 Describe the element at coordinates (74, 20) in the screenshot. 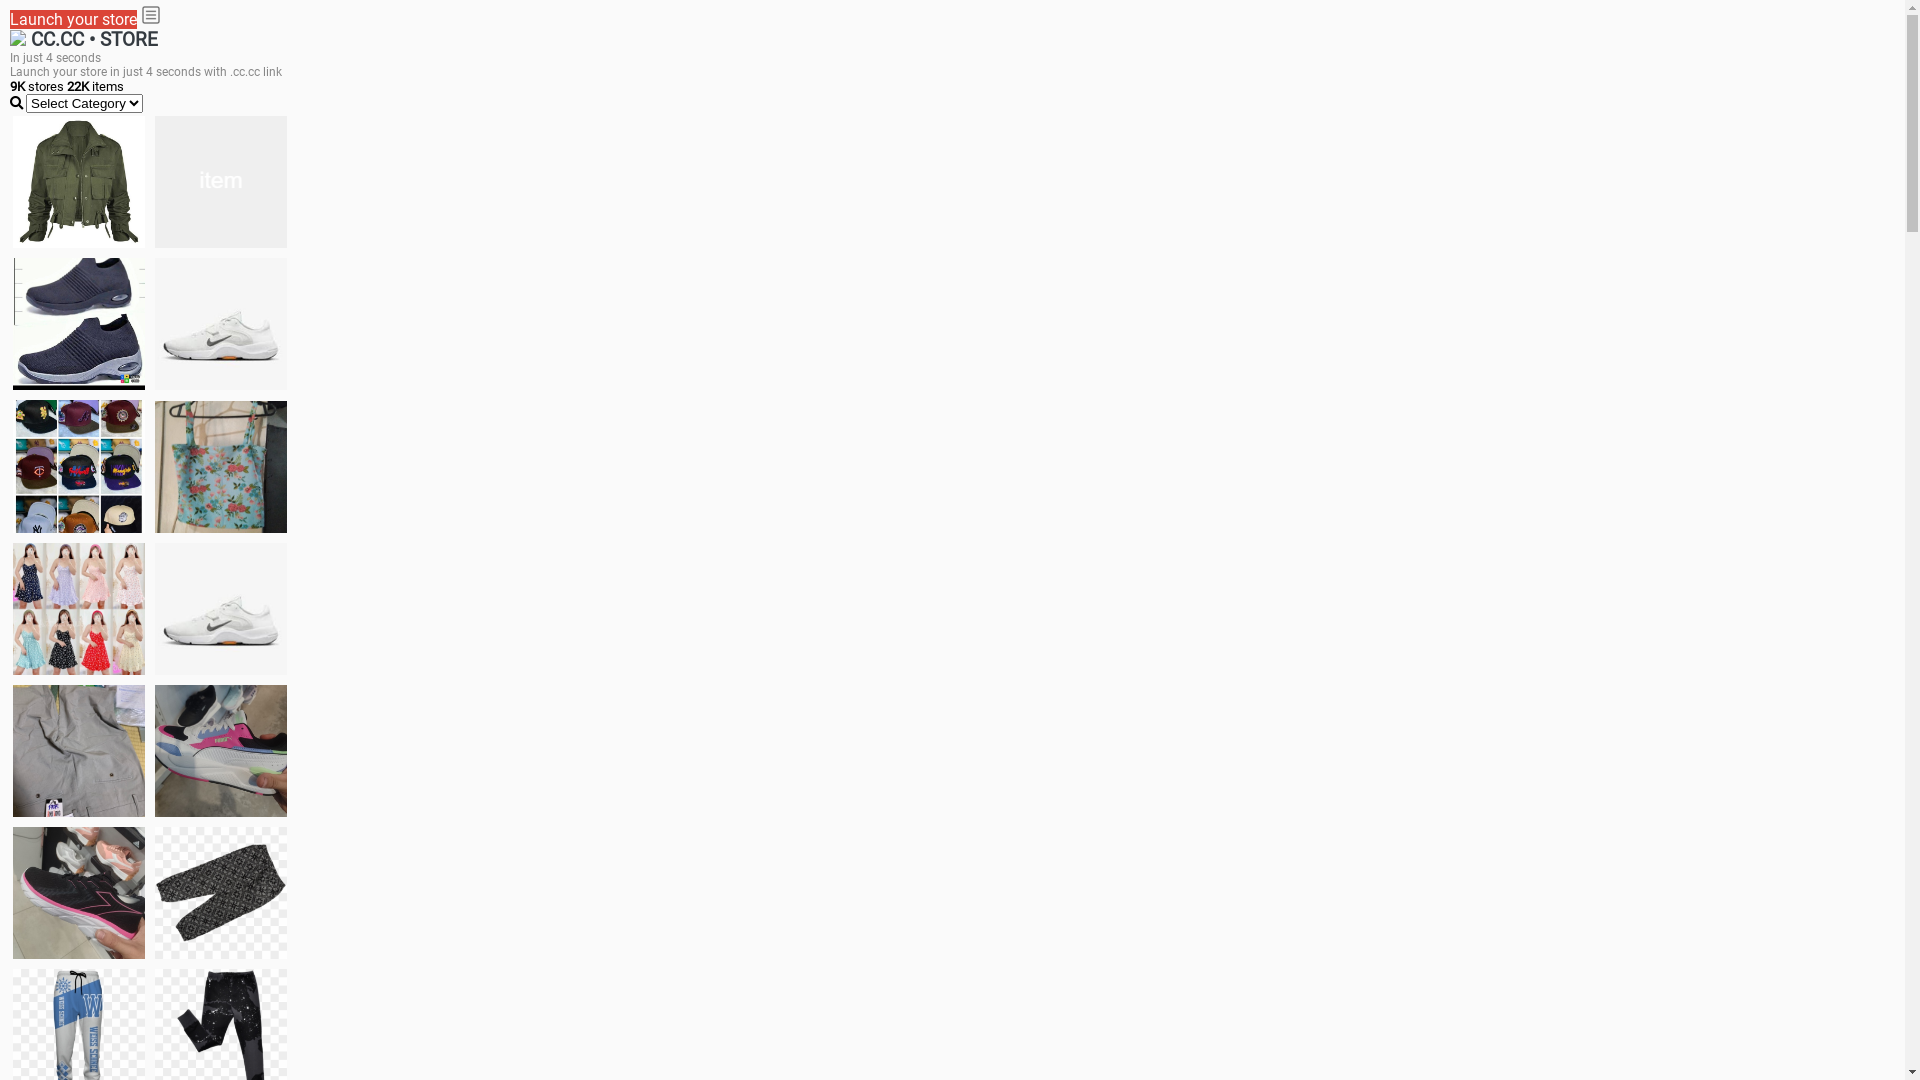

I see `Launch your store` at that location.